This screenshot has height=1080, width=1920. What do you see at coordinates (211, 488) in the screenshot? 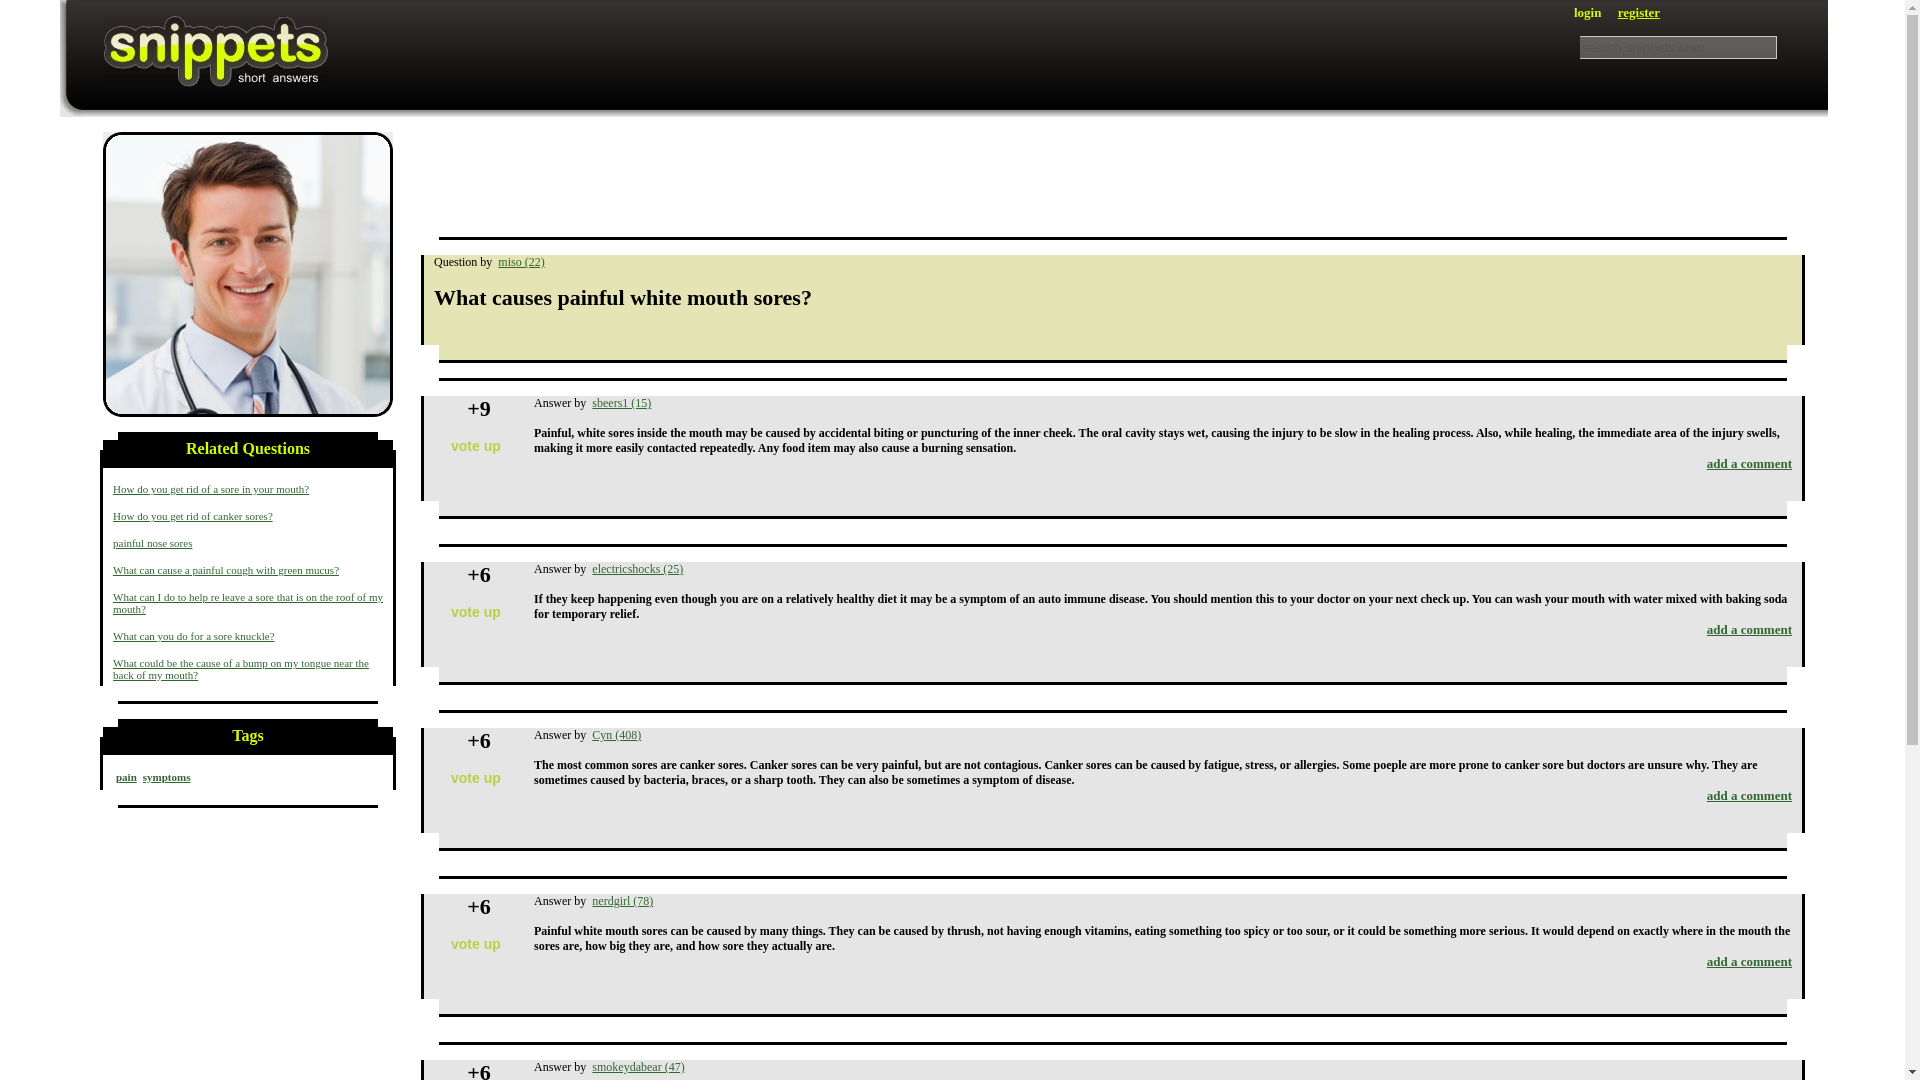
I see `How do you get rid of a sore in your mouth?` at bounding box center [211, 488].